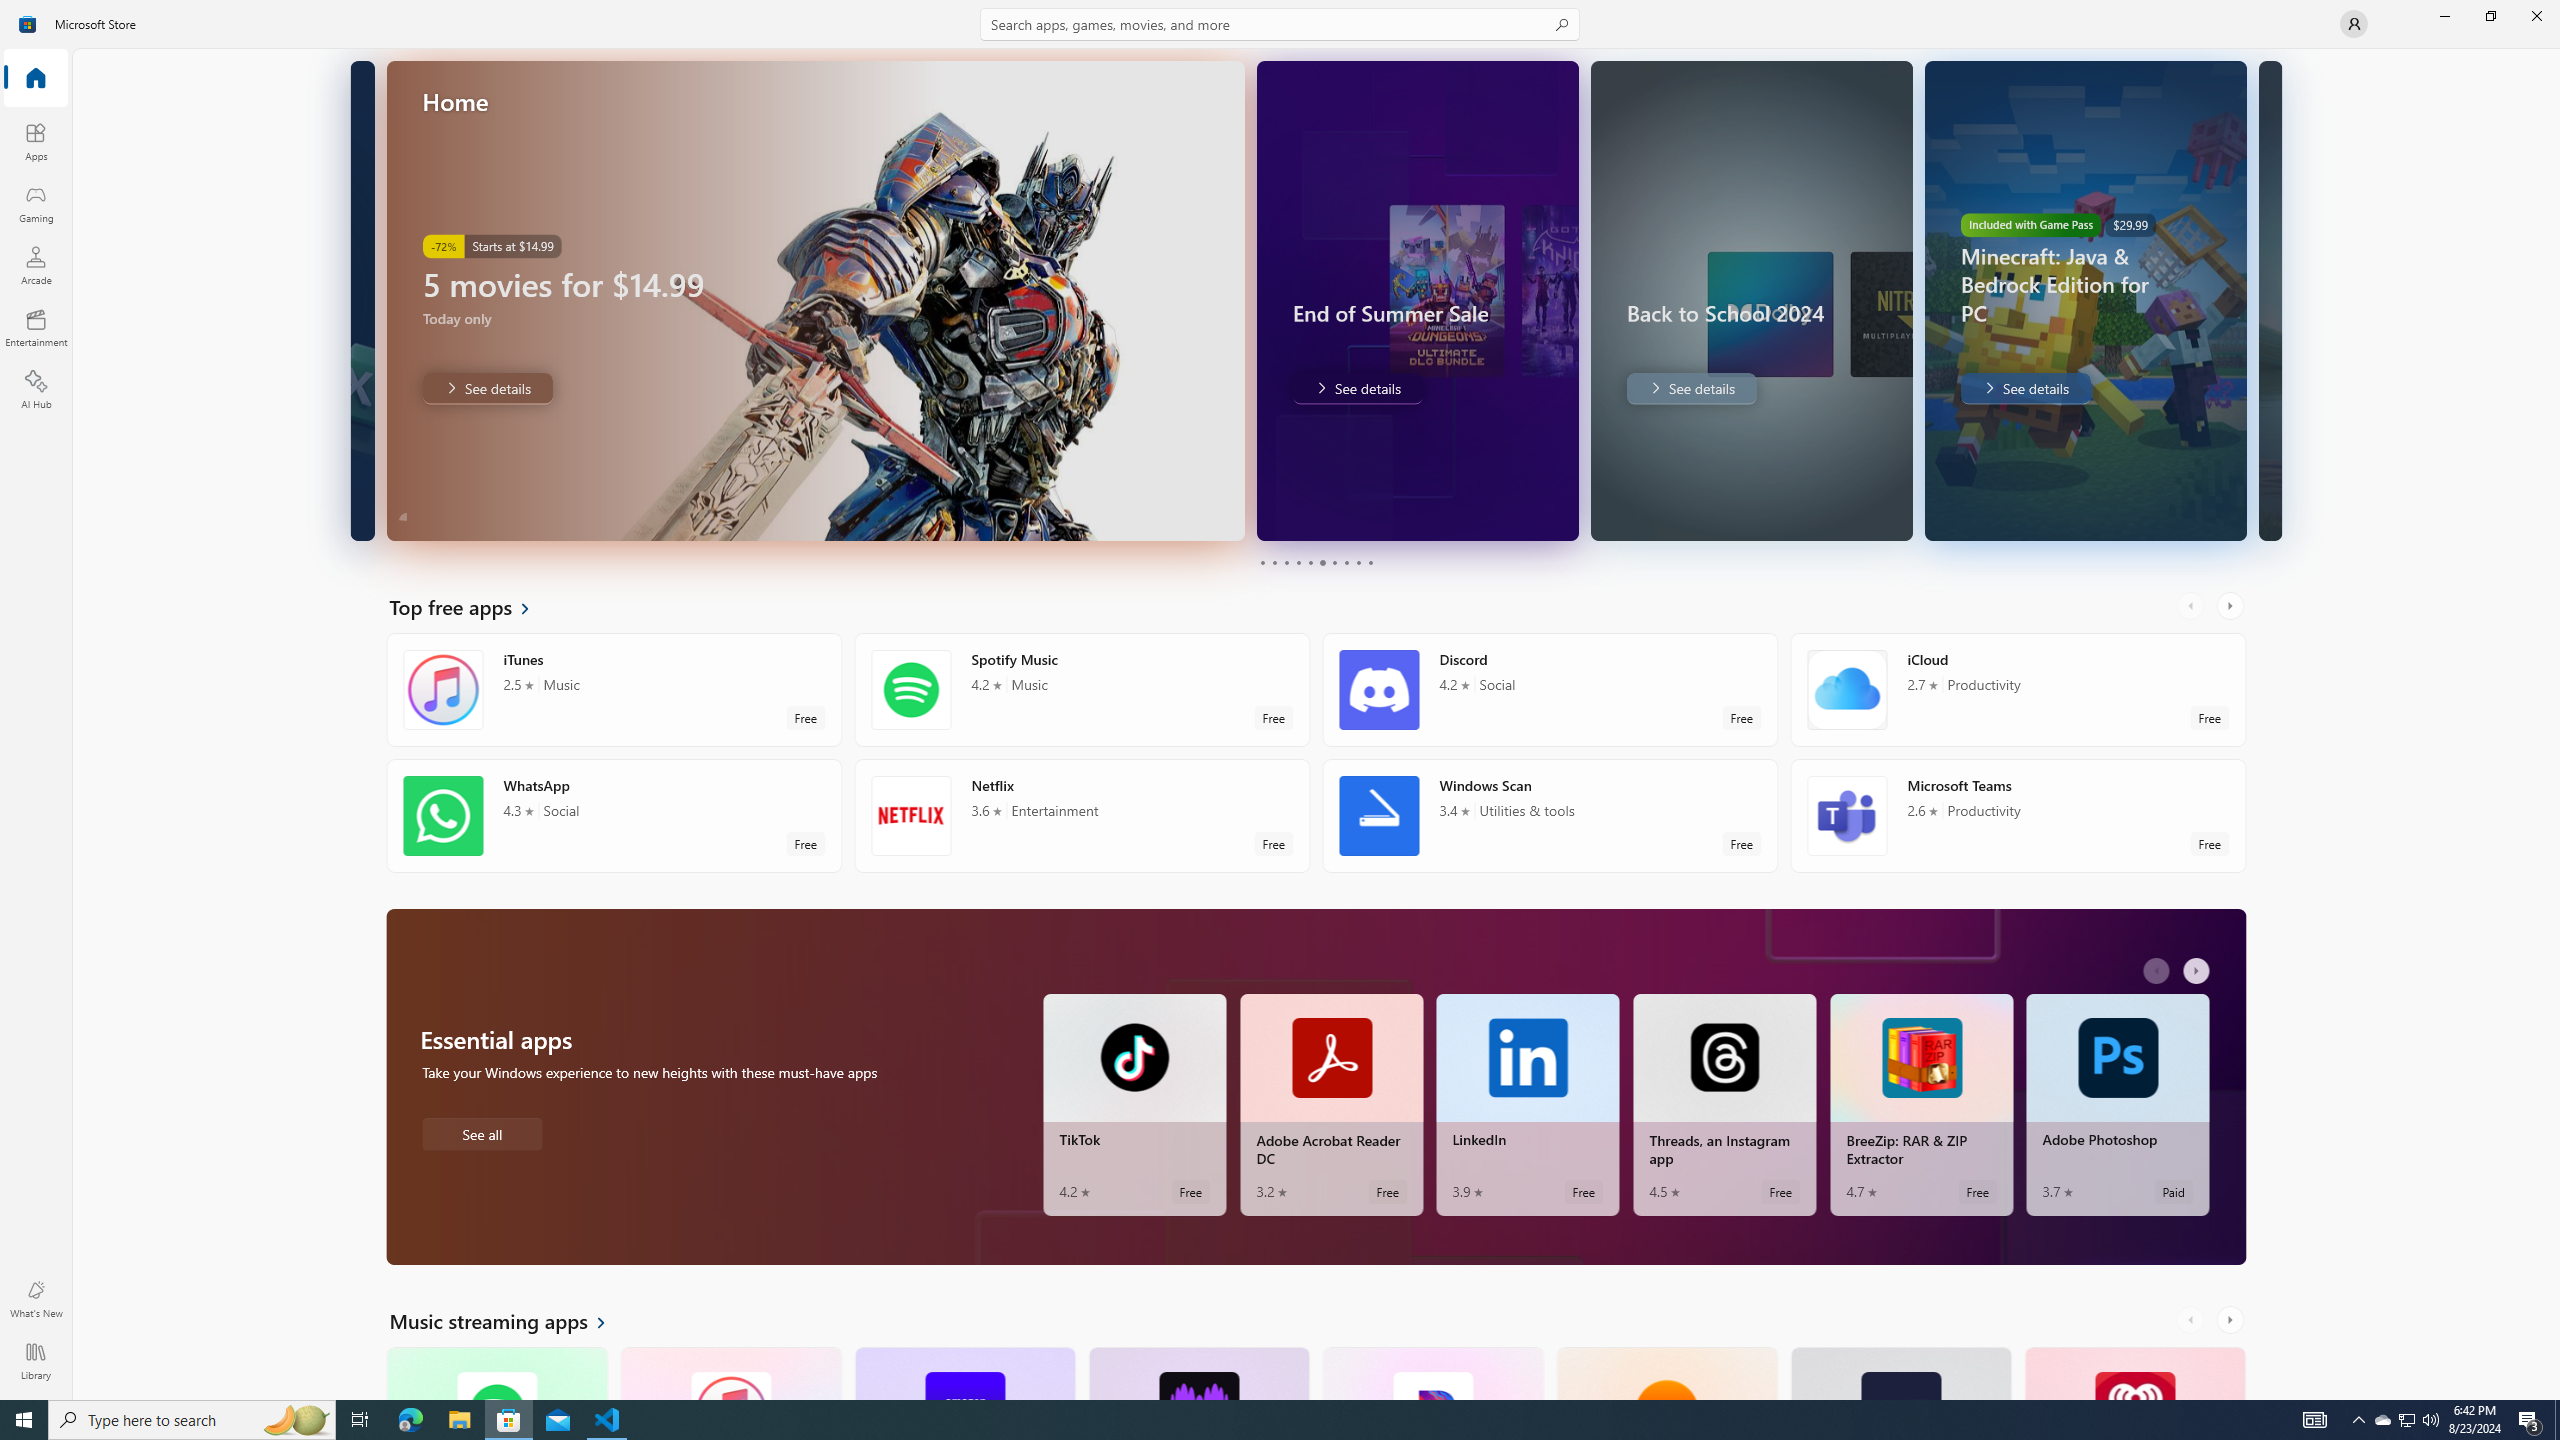  What do you see at coordinates (1333, 562) in the screenshot?
I see `Page 7` at bounding box center [1333, 562].